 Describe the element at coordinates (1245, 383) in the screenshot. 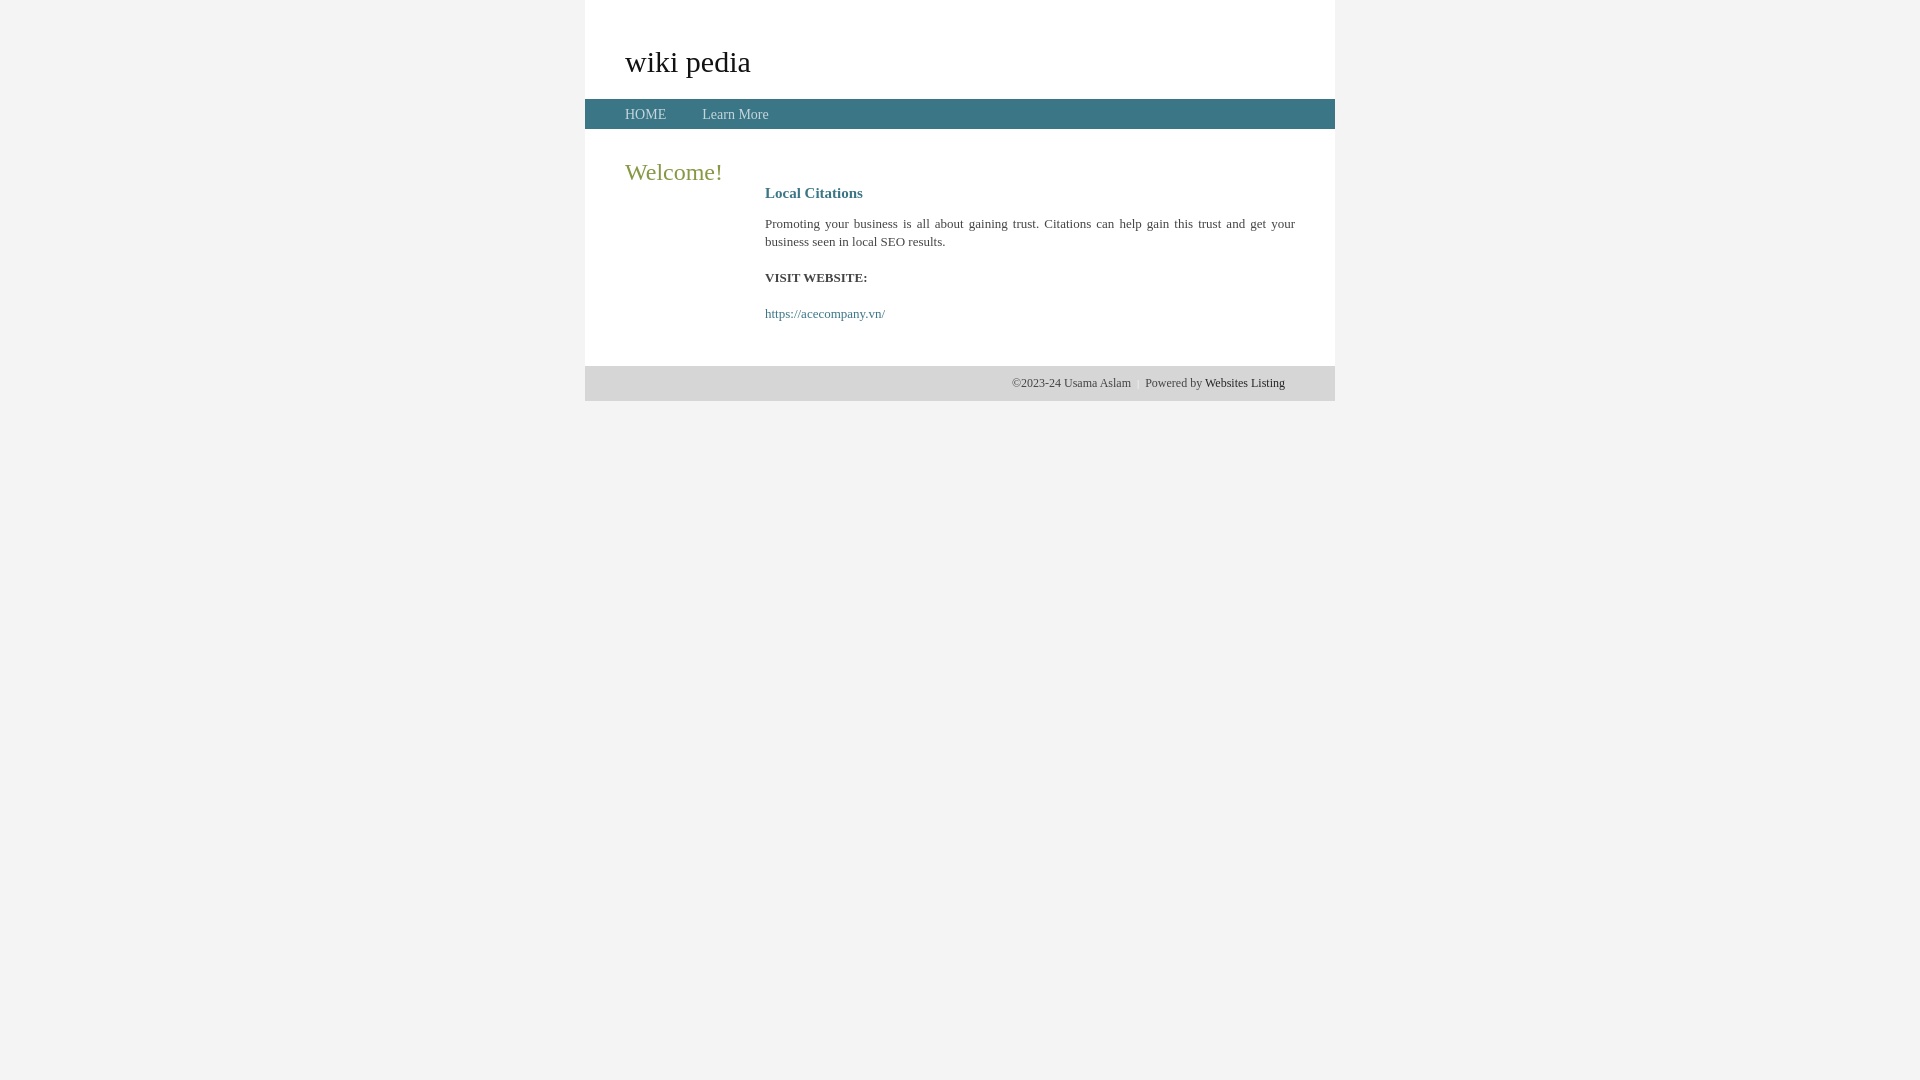

I see `Websites Listing` at that location.